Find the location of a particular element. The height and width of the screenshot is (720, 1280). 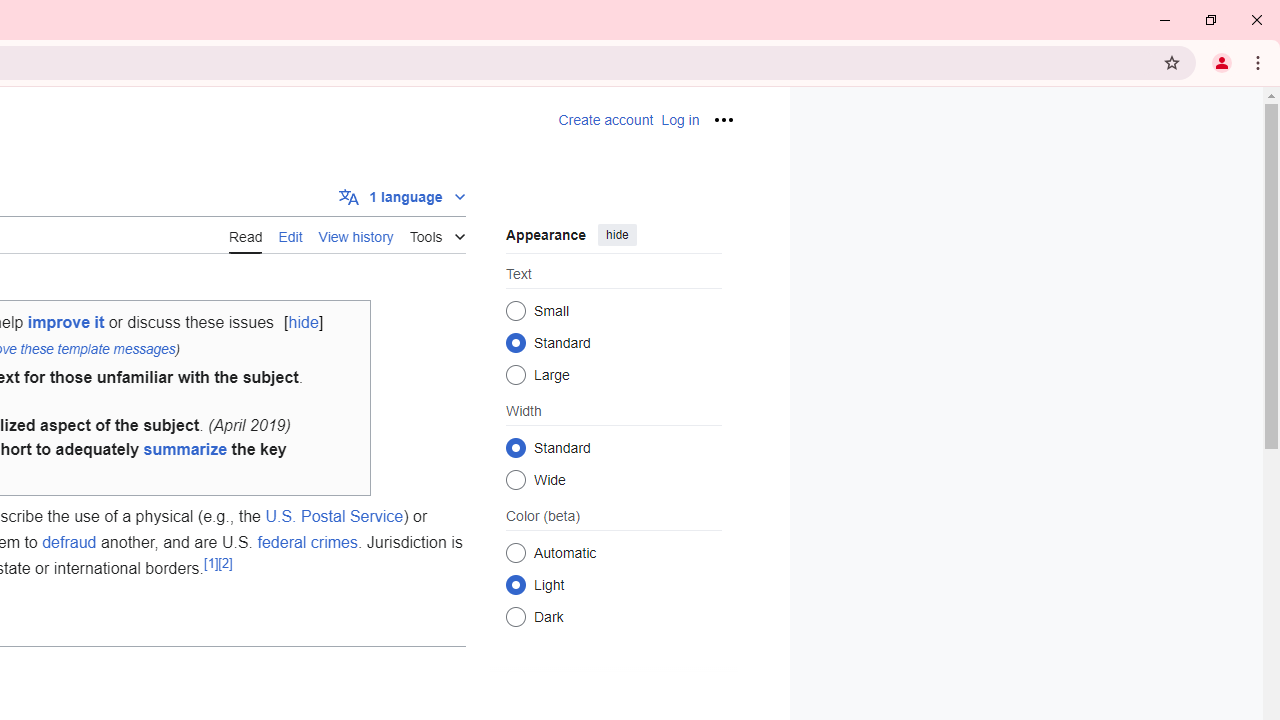

[hide] is located at coordinates (303, 323).